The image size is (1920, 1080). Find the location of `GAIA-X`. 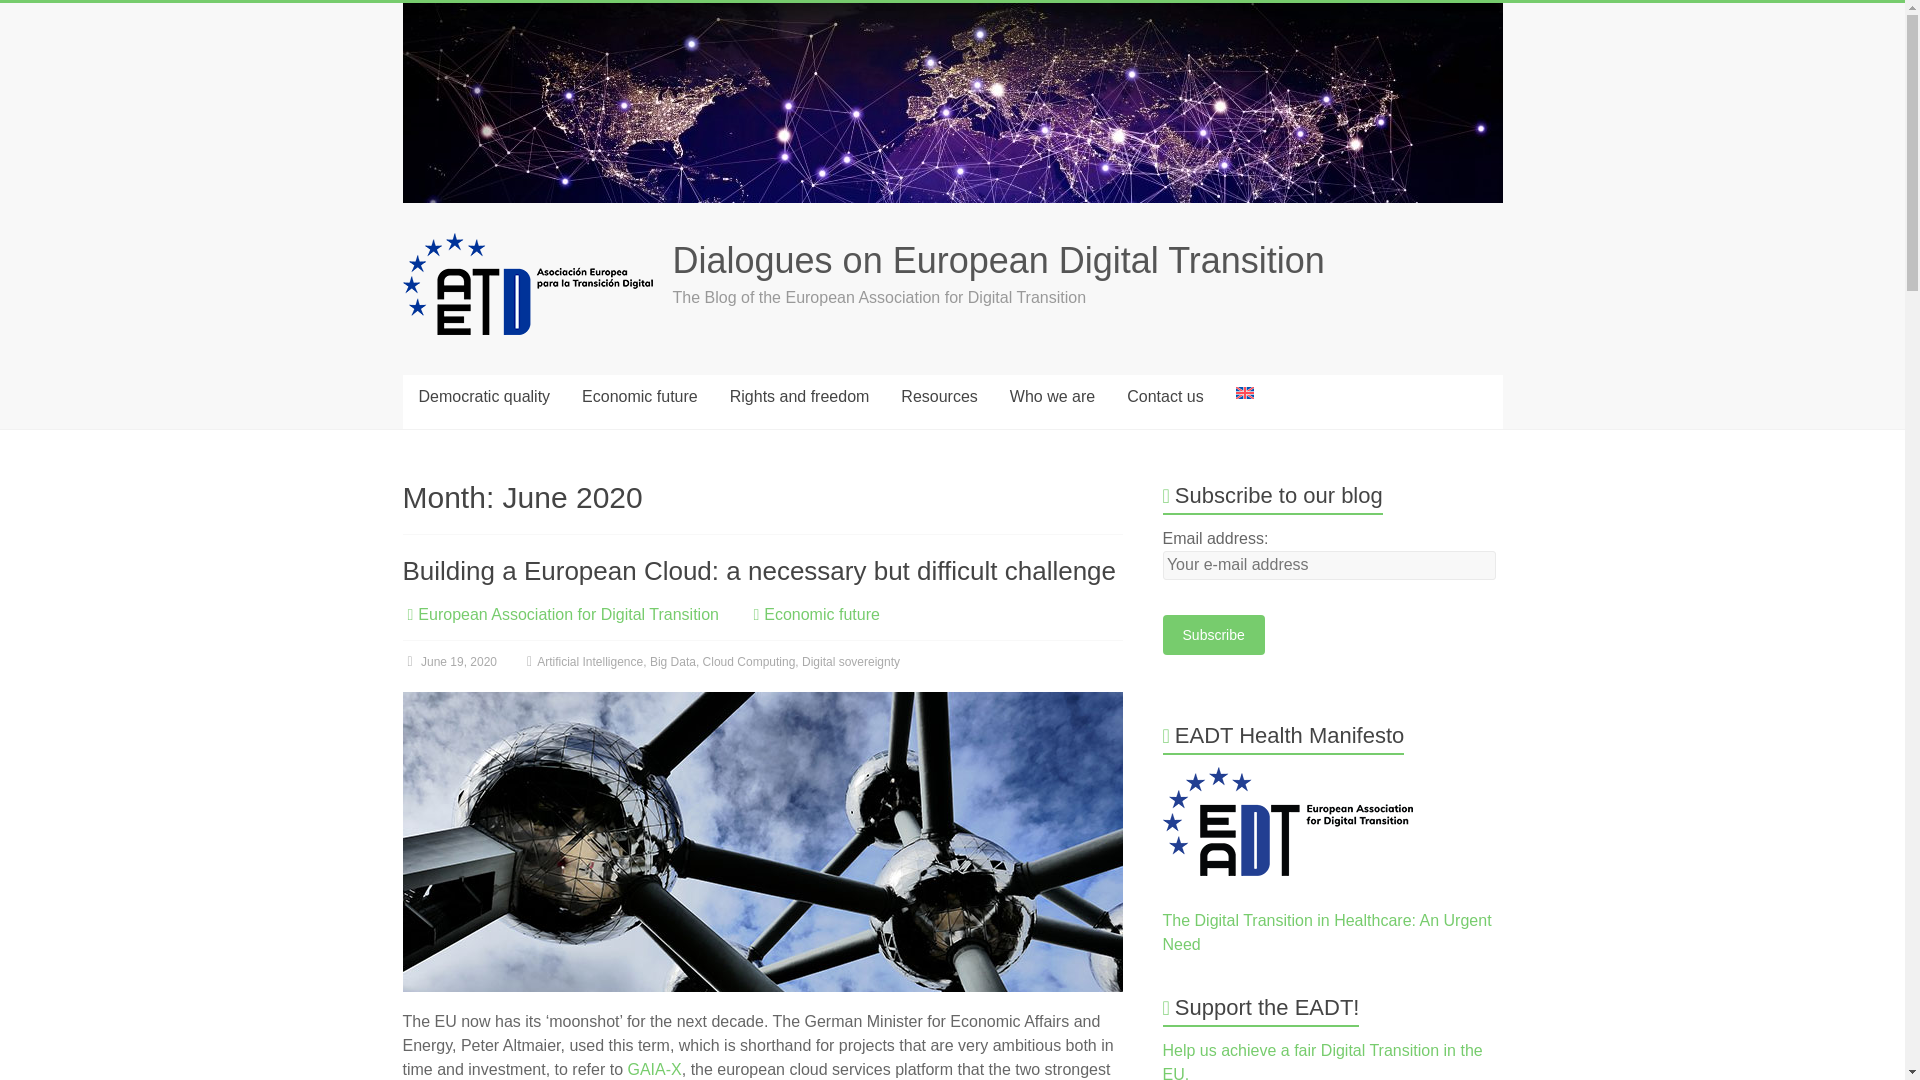

GAIA-X is located at coordinates (654, 1068).